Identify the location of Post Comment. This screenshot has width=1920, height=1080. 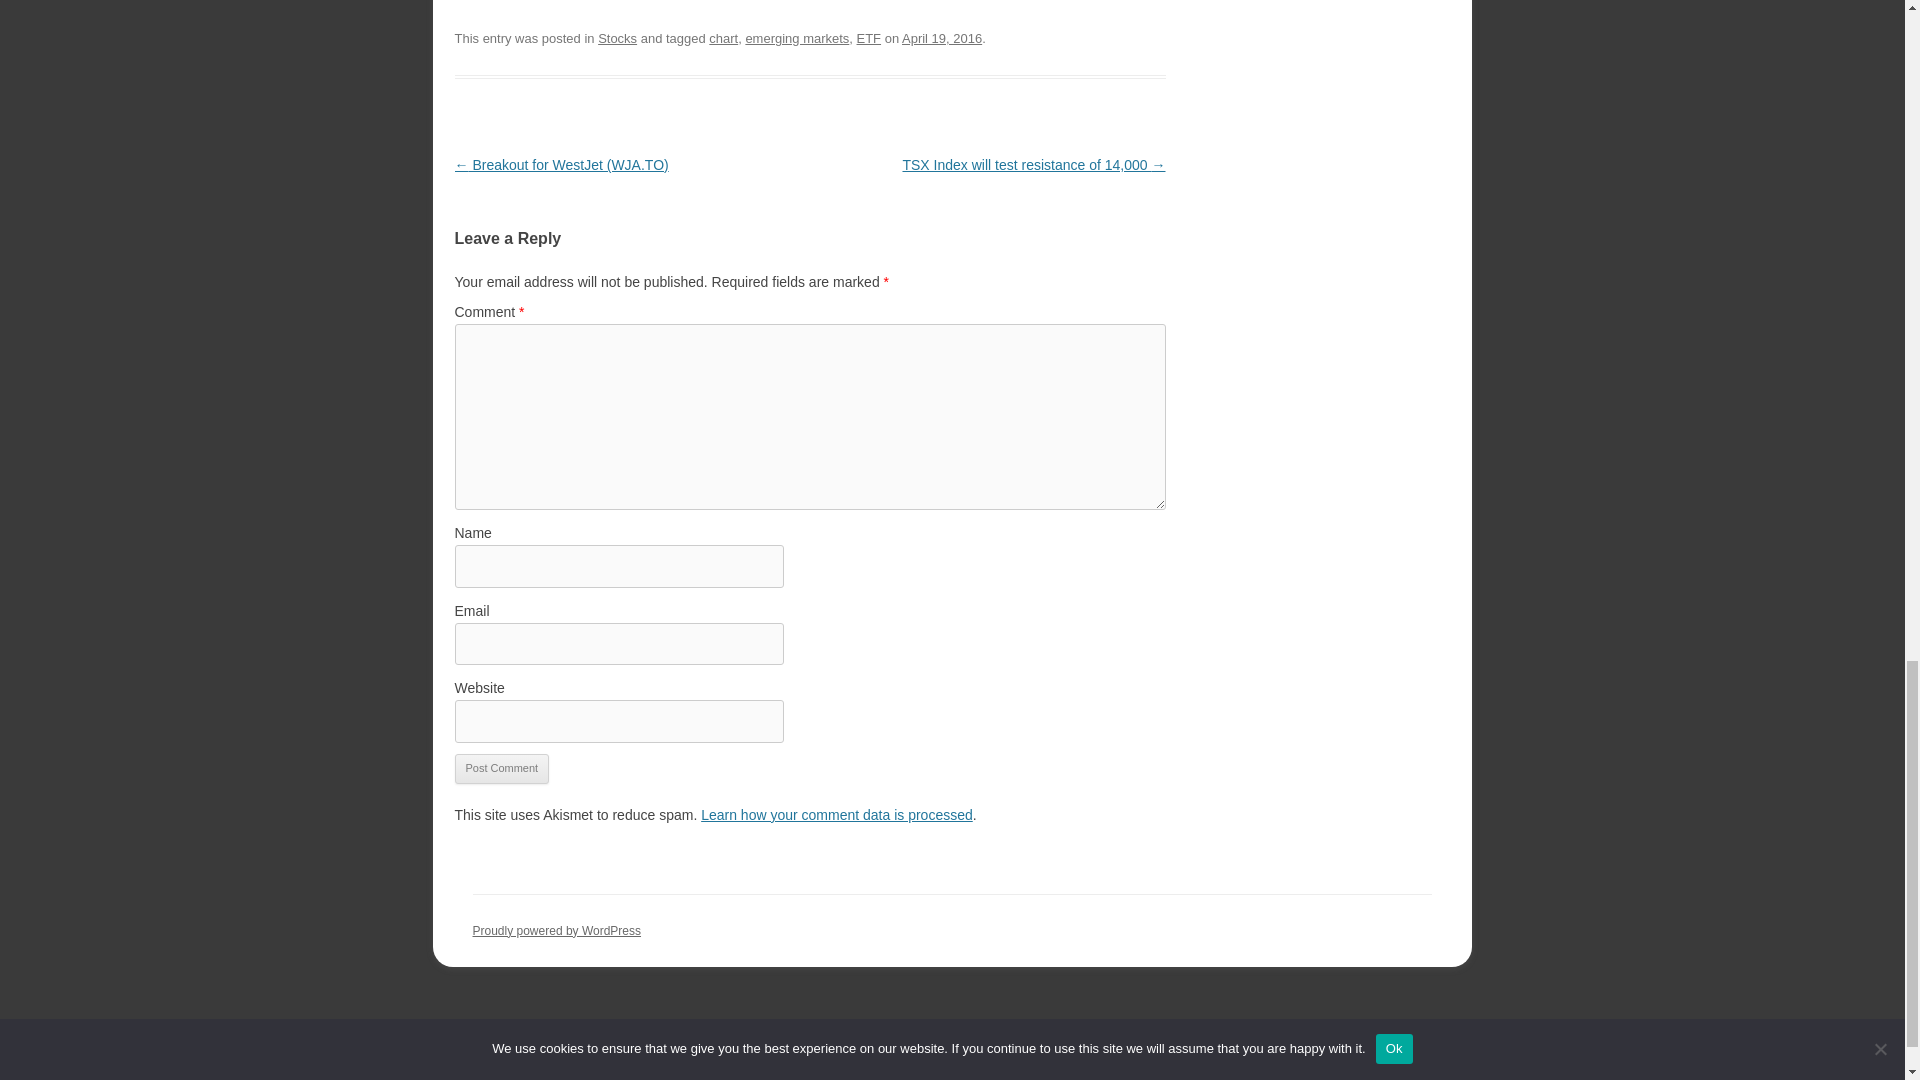
(501, 768).